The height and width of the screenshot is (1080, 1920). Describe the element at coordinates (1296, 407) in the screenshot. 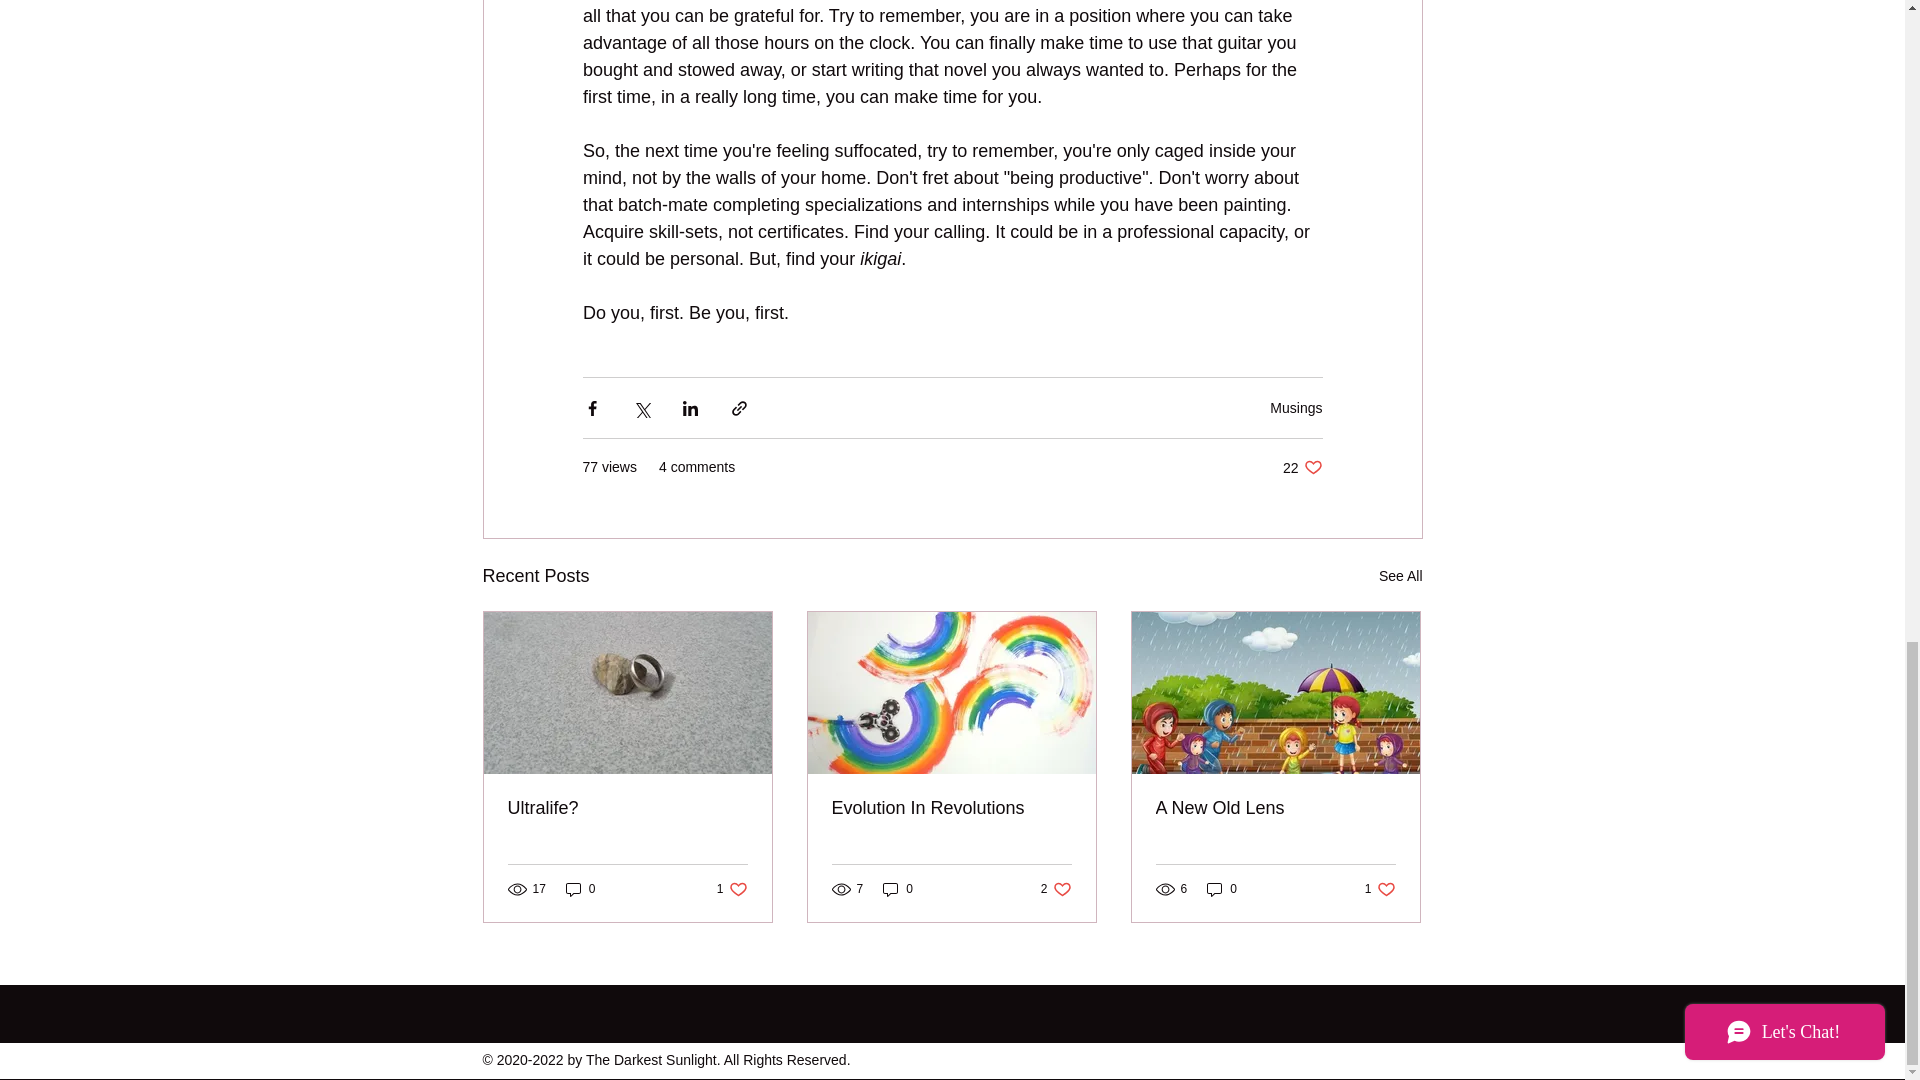

I see `See All` at that location.